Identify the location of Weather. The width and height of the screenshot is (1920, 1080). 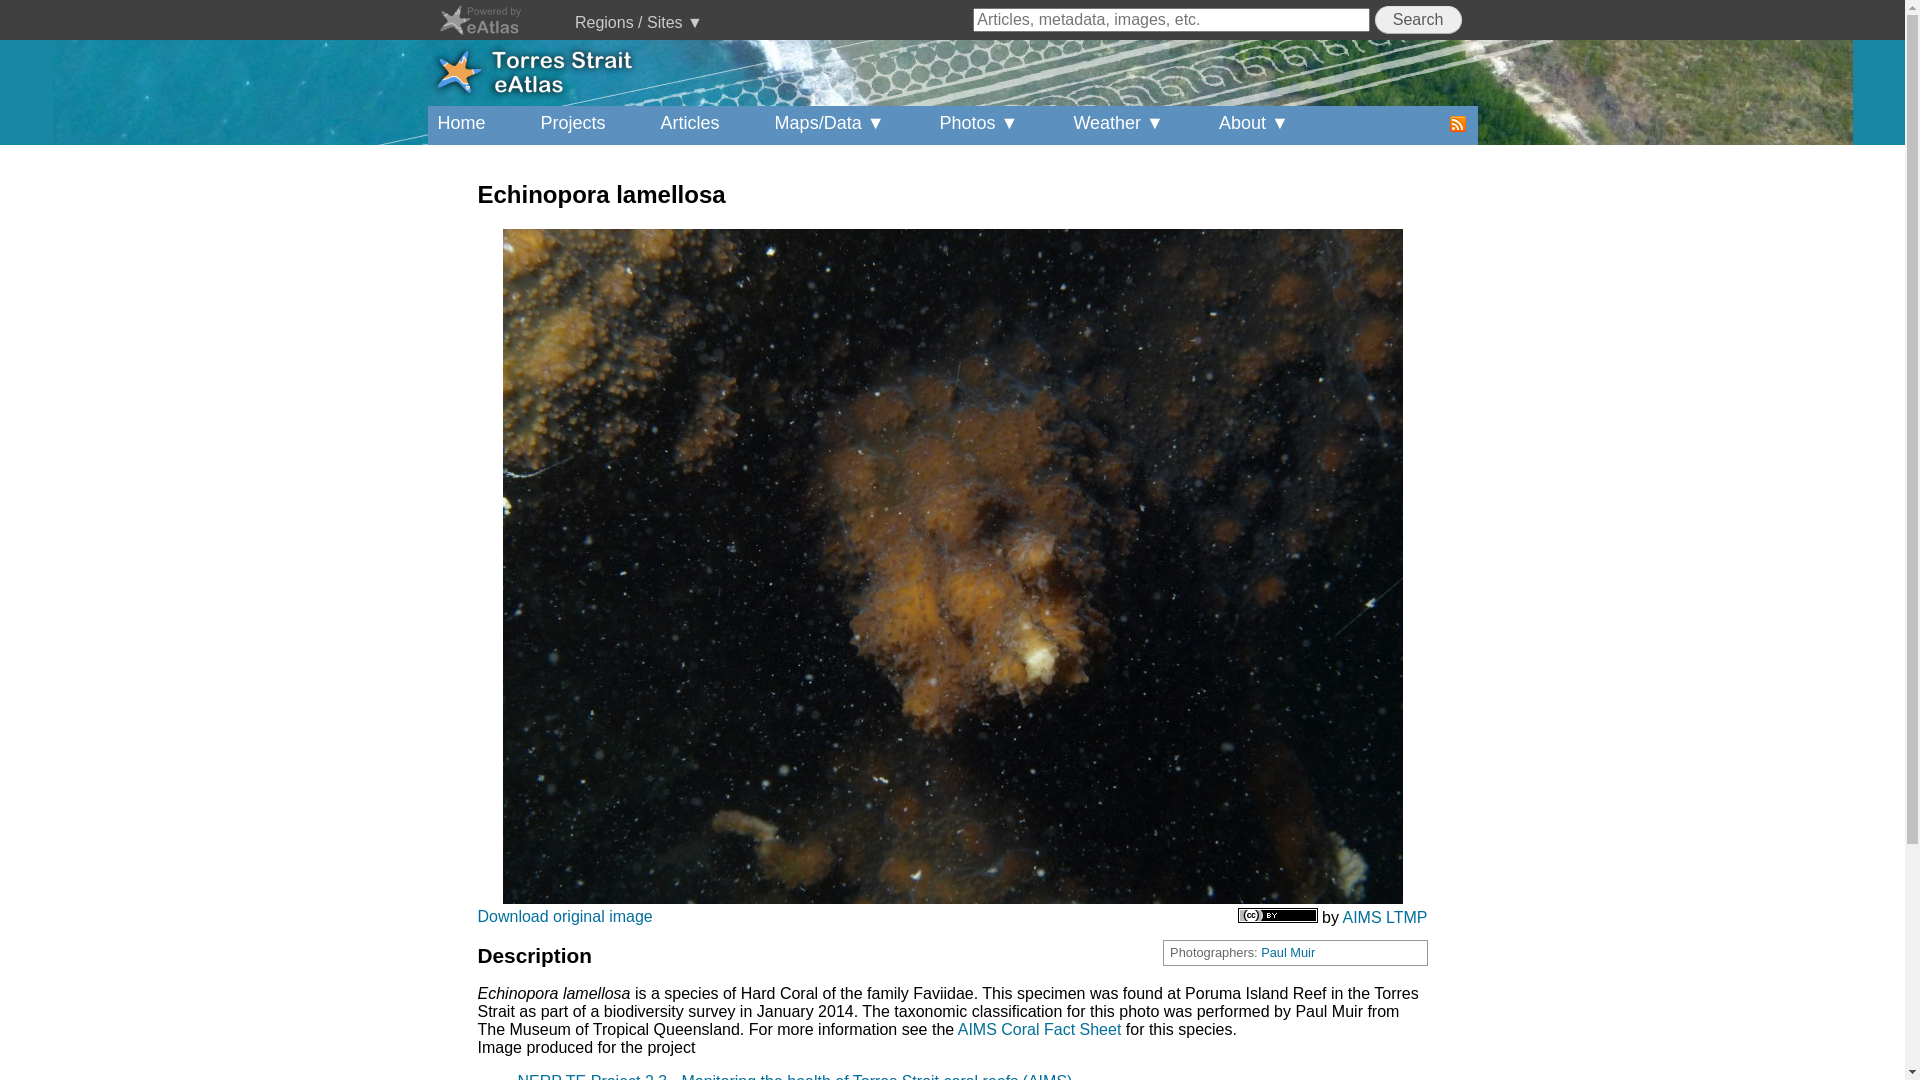
(1134, 126).